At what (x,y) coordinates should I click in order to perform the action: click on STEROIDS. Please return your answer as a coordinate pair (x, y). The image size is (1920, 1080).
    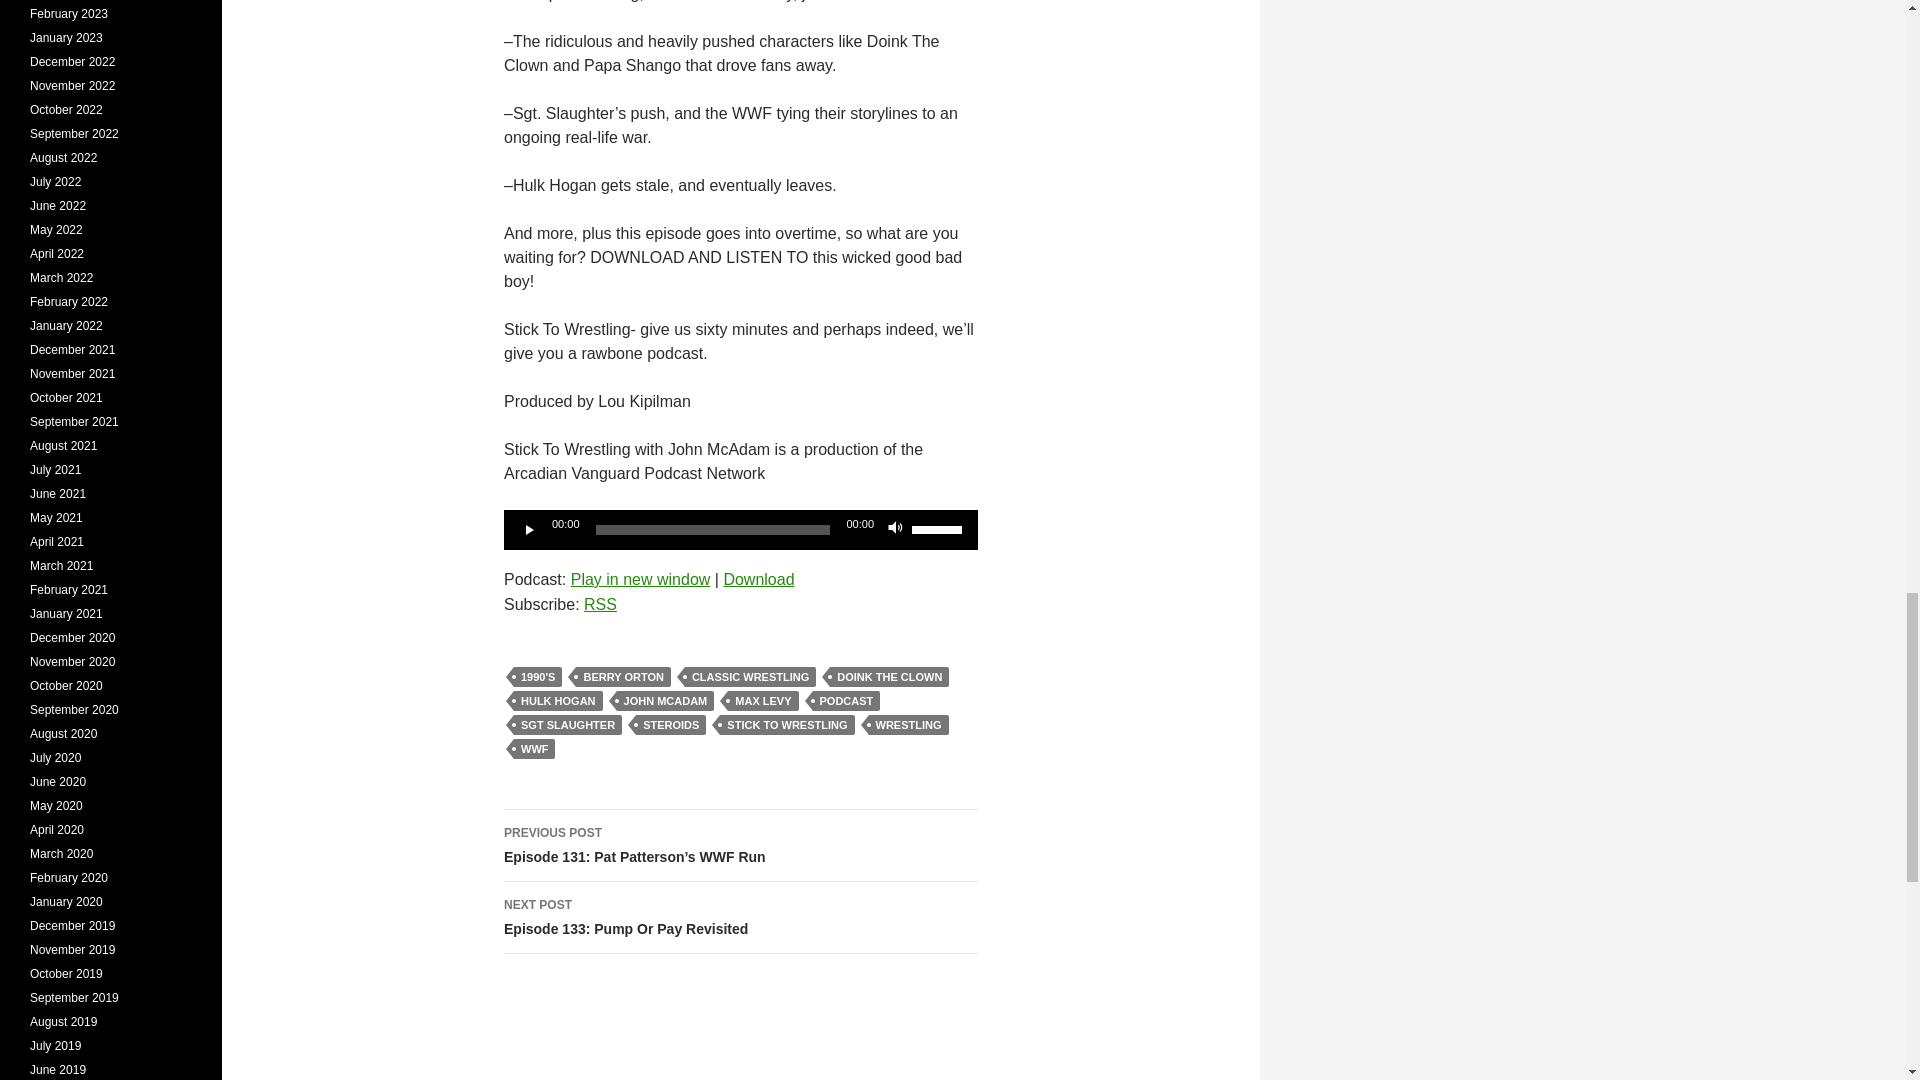
    Looking at the image, I should click on (670, 724).